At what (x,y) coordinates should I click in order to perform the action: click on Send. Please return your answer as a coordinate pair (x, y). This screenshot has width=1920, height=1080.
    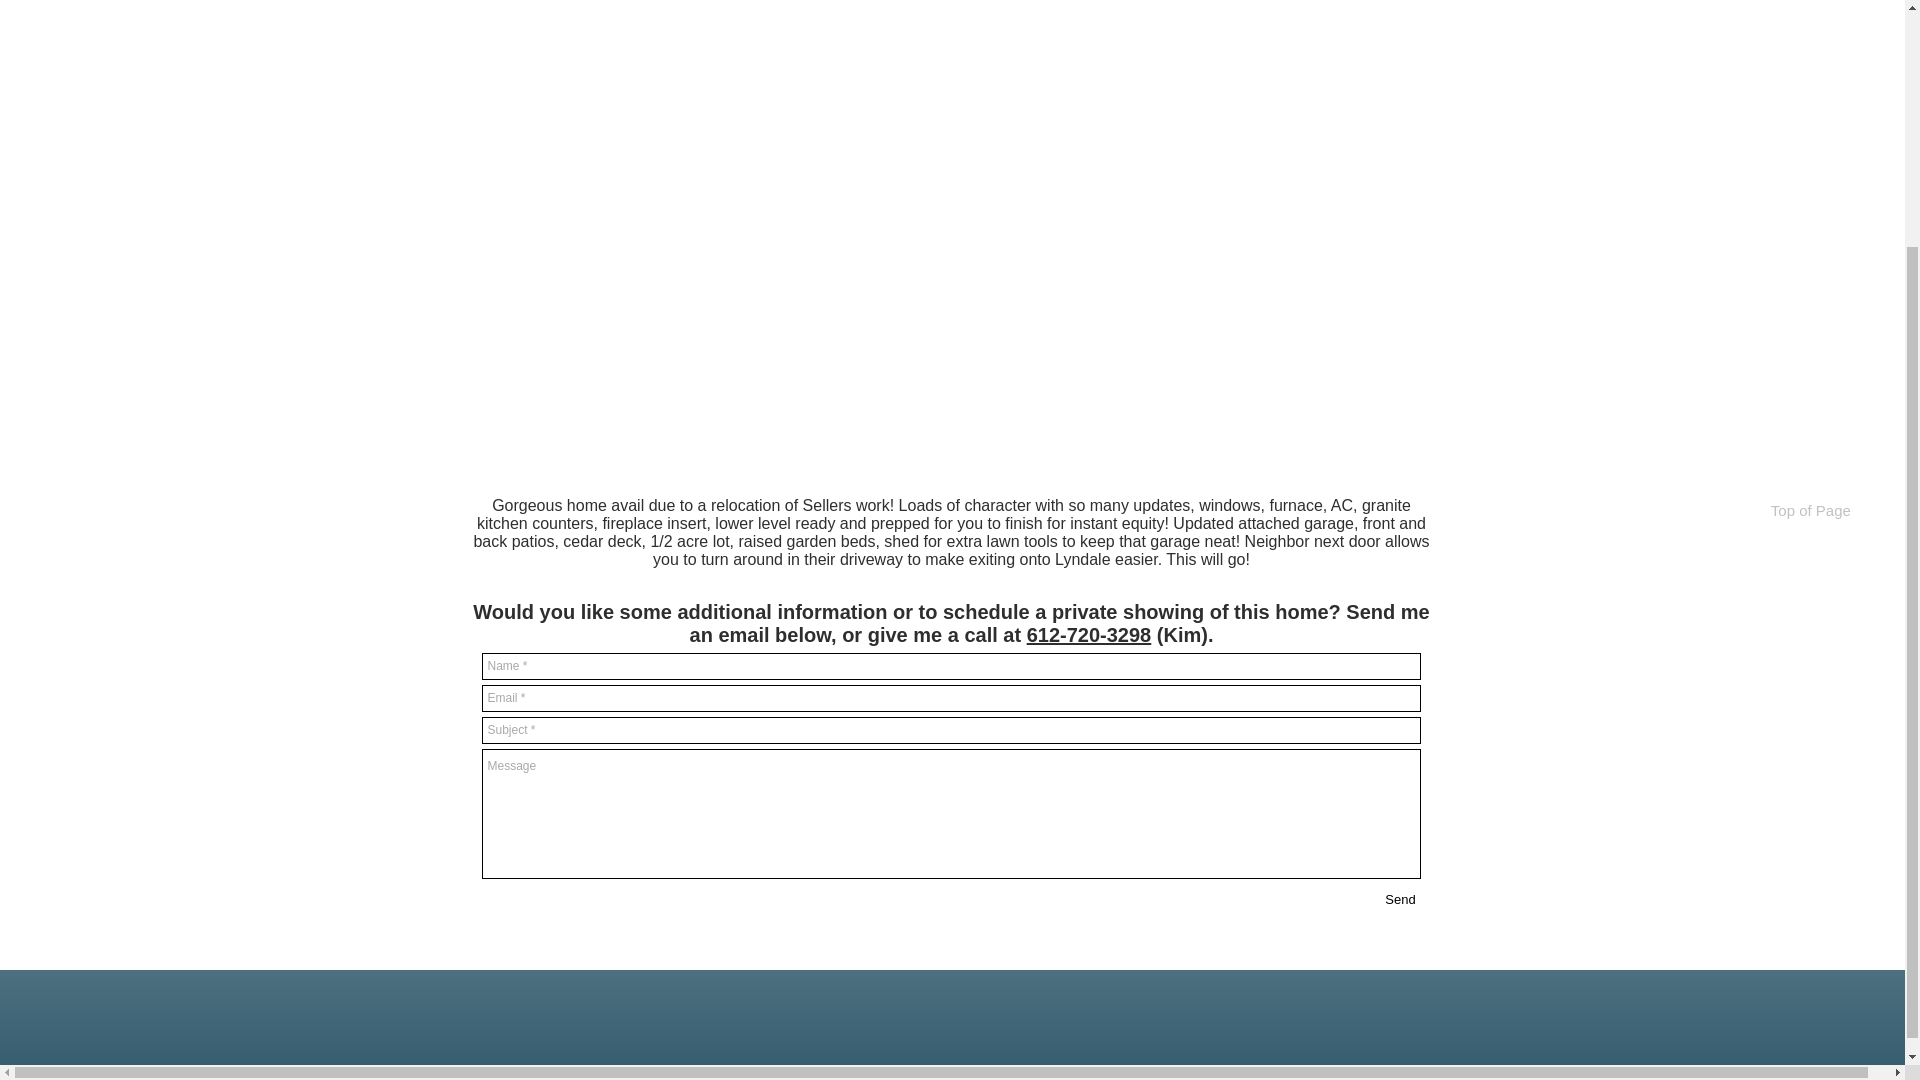
    Looking at the image, I should click on (1400, 899).